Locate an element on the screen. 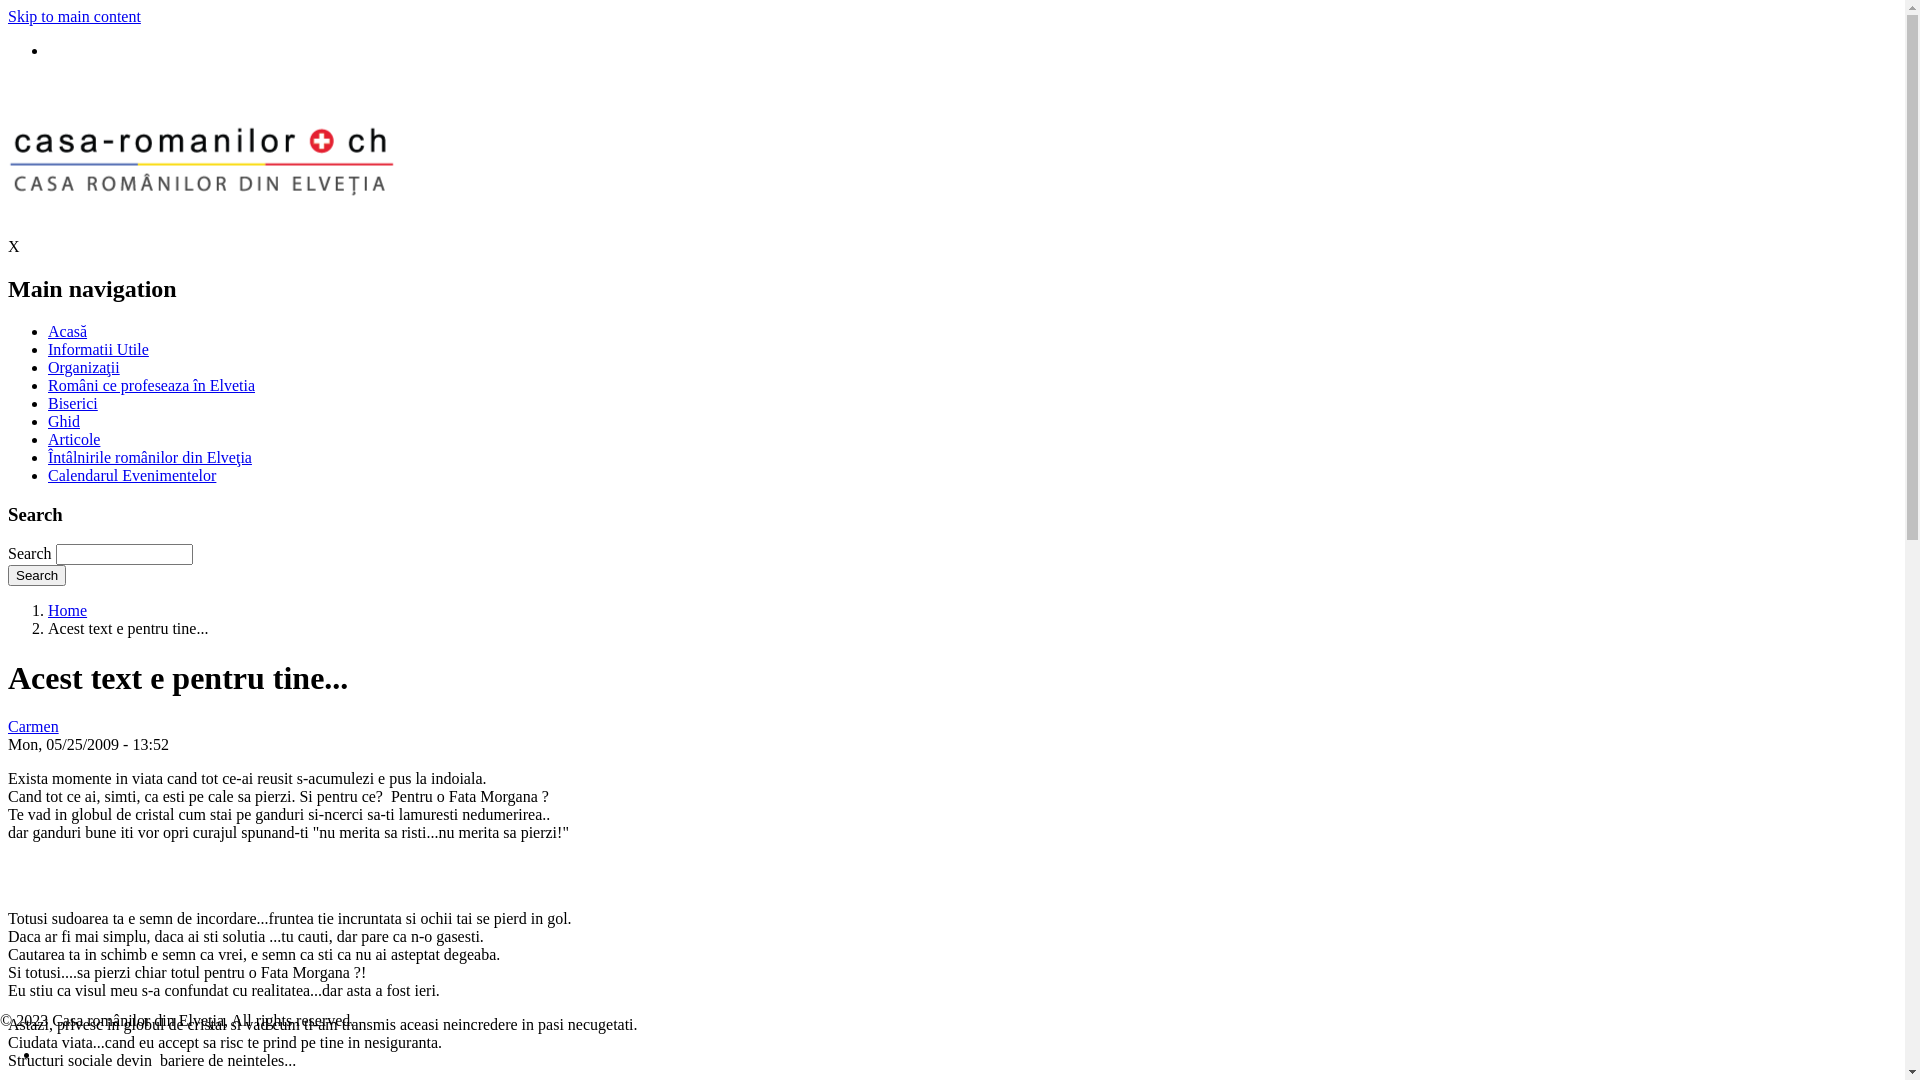  Informatii Utile is located at coordinates (98, 350).